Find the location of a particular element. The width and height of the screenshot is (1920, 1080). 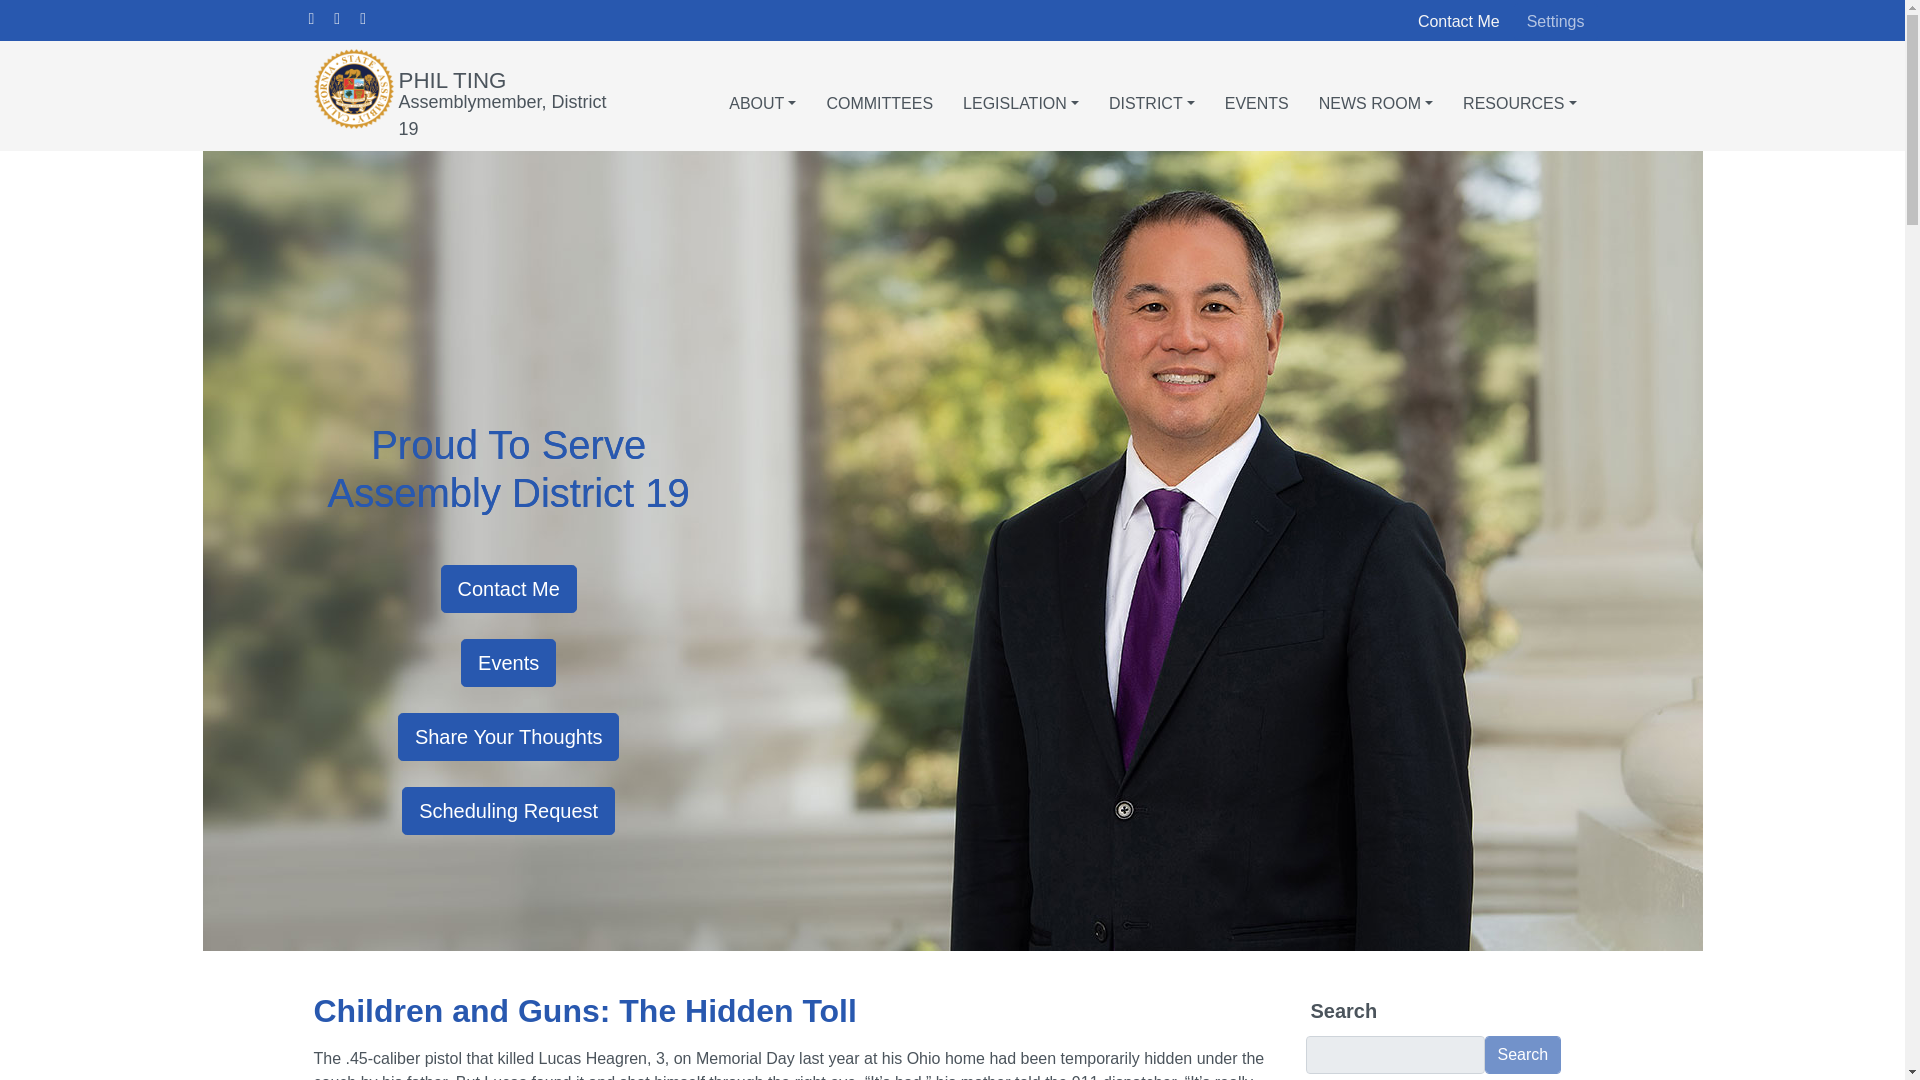

EVENTS is located at coordinates (1256, 96).